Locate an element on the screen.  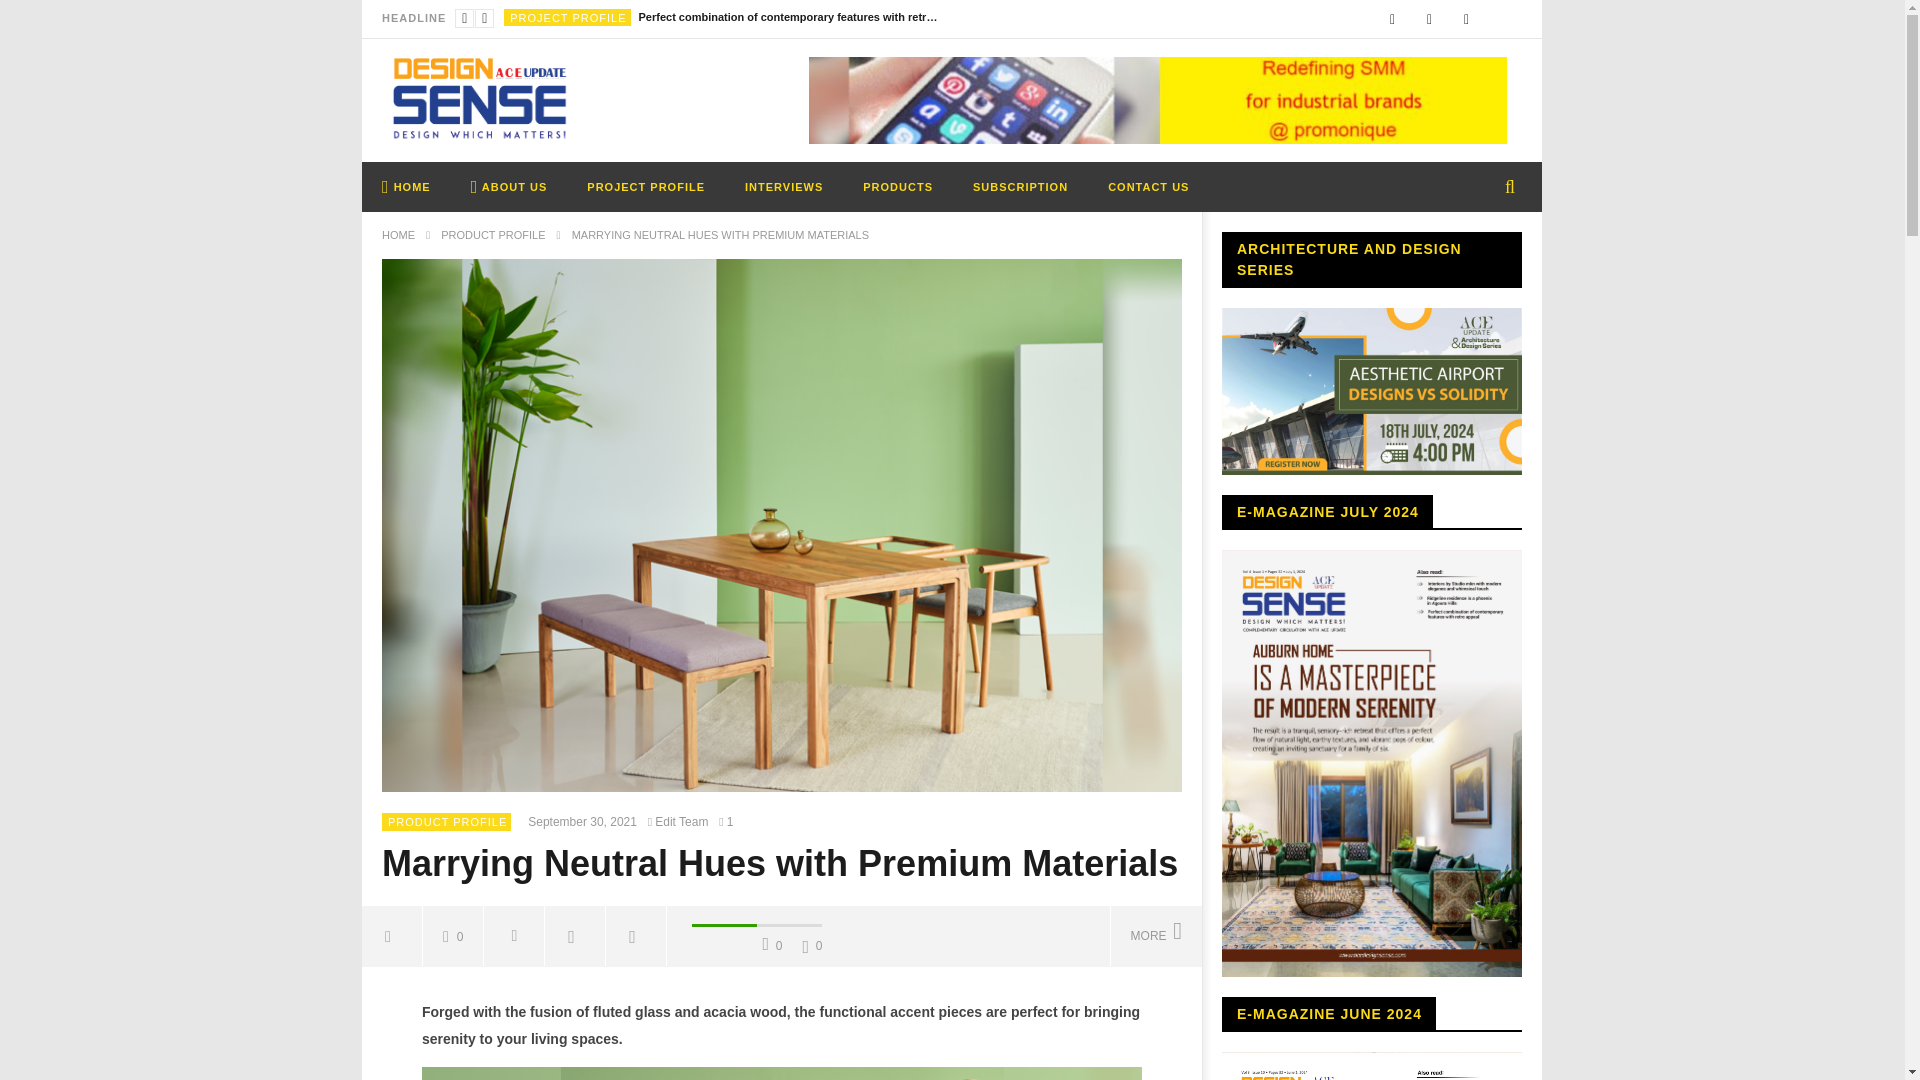
DESIGN SENSE is located at coordinates (480, 100).